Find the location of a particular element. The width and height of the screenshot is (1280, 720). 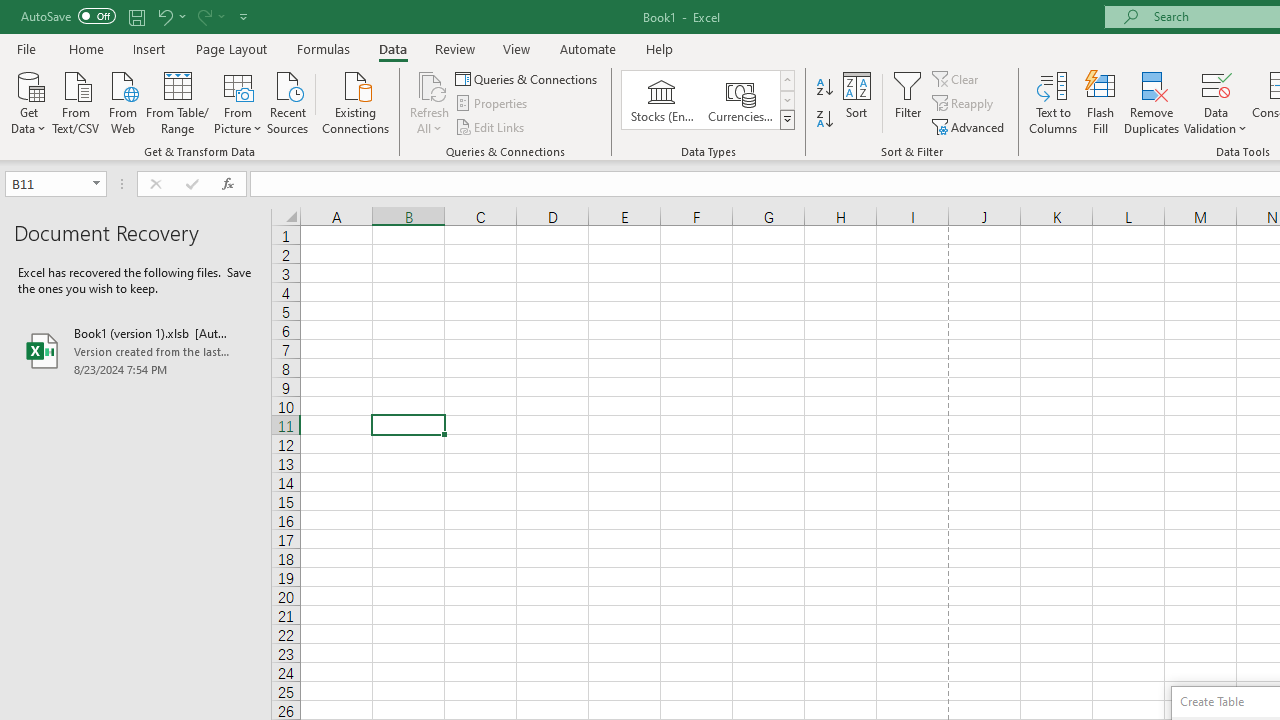

Open is located at coordinates (96, 184).